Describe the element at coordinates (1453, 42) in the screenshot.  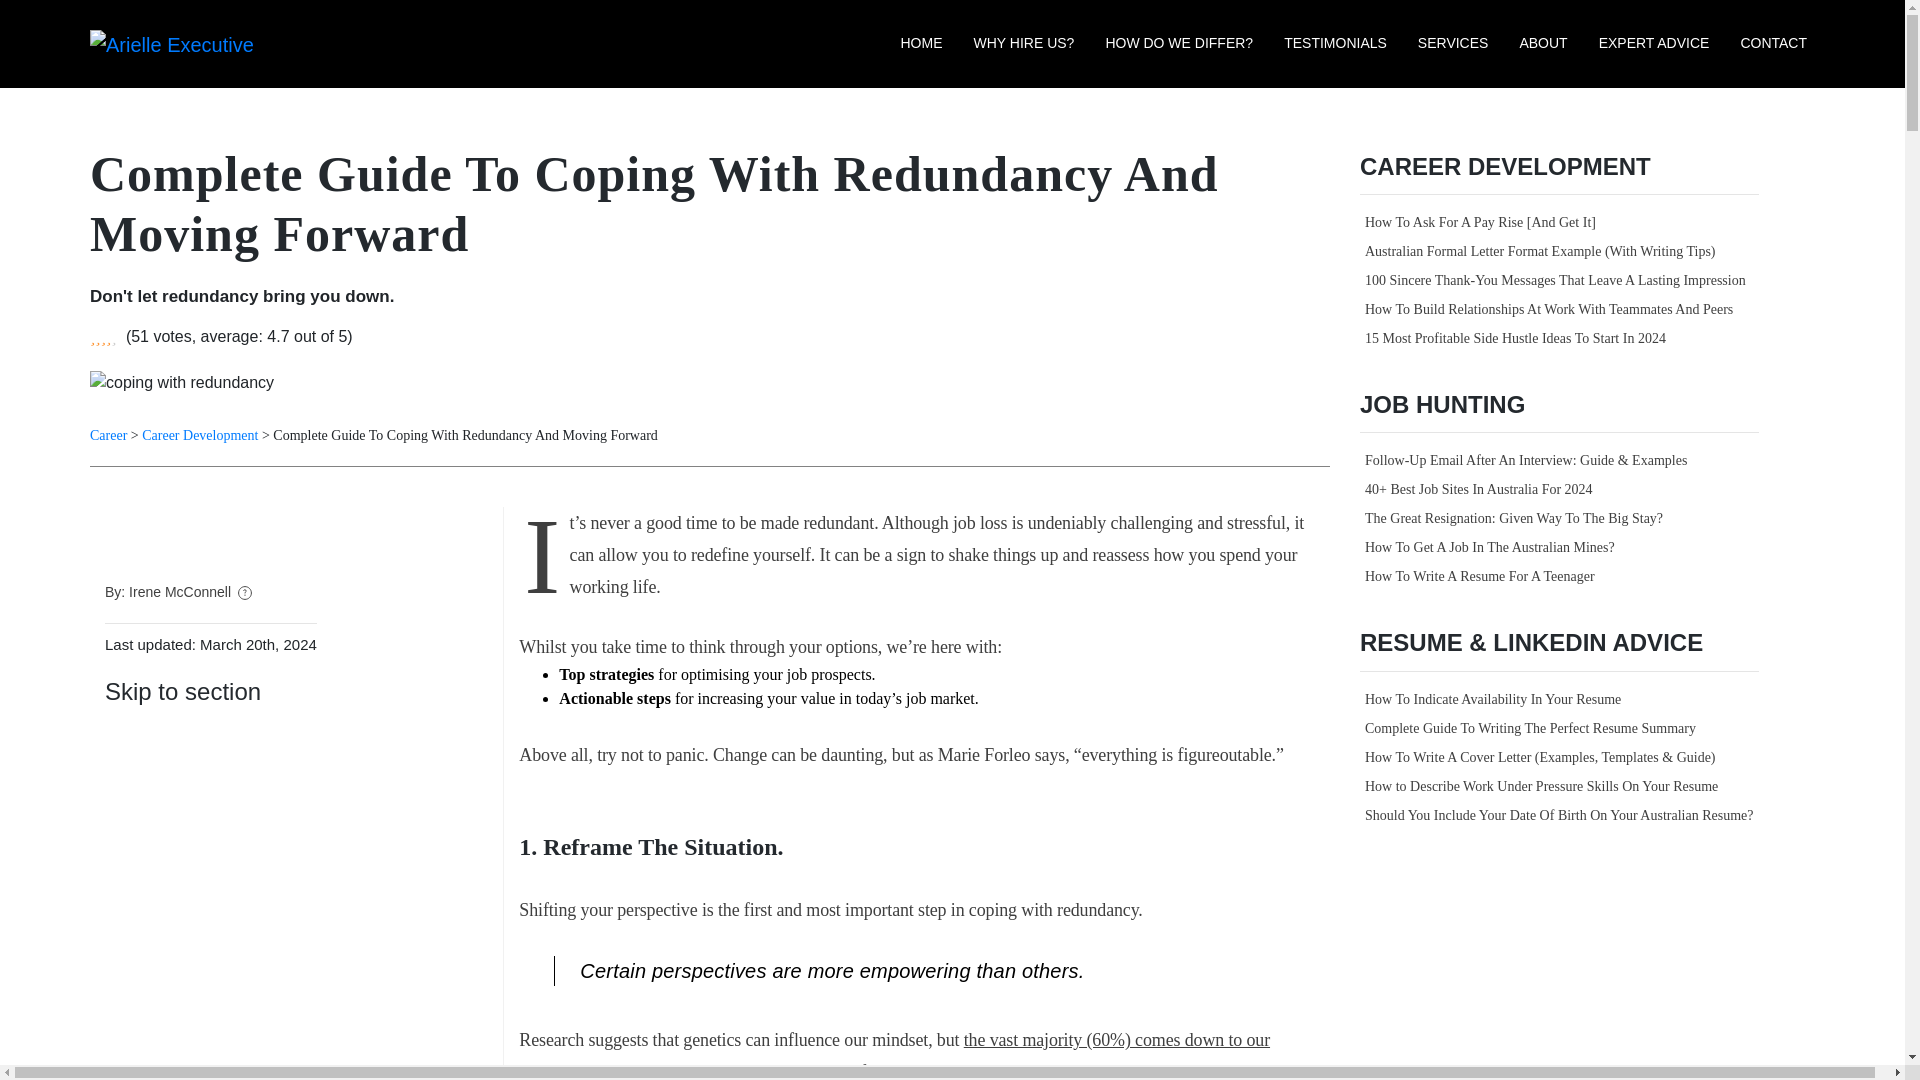
I see `SERVICES` at that location.